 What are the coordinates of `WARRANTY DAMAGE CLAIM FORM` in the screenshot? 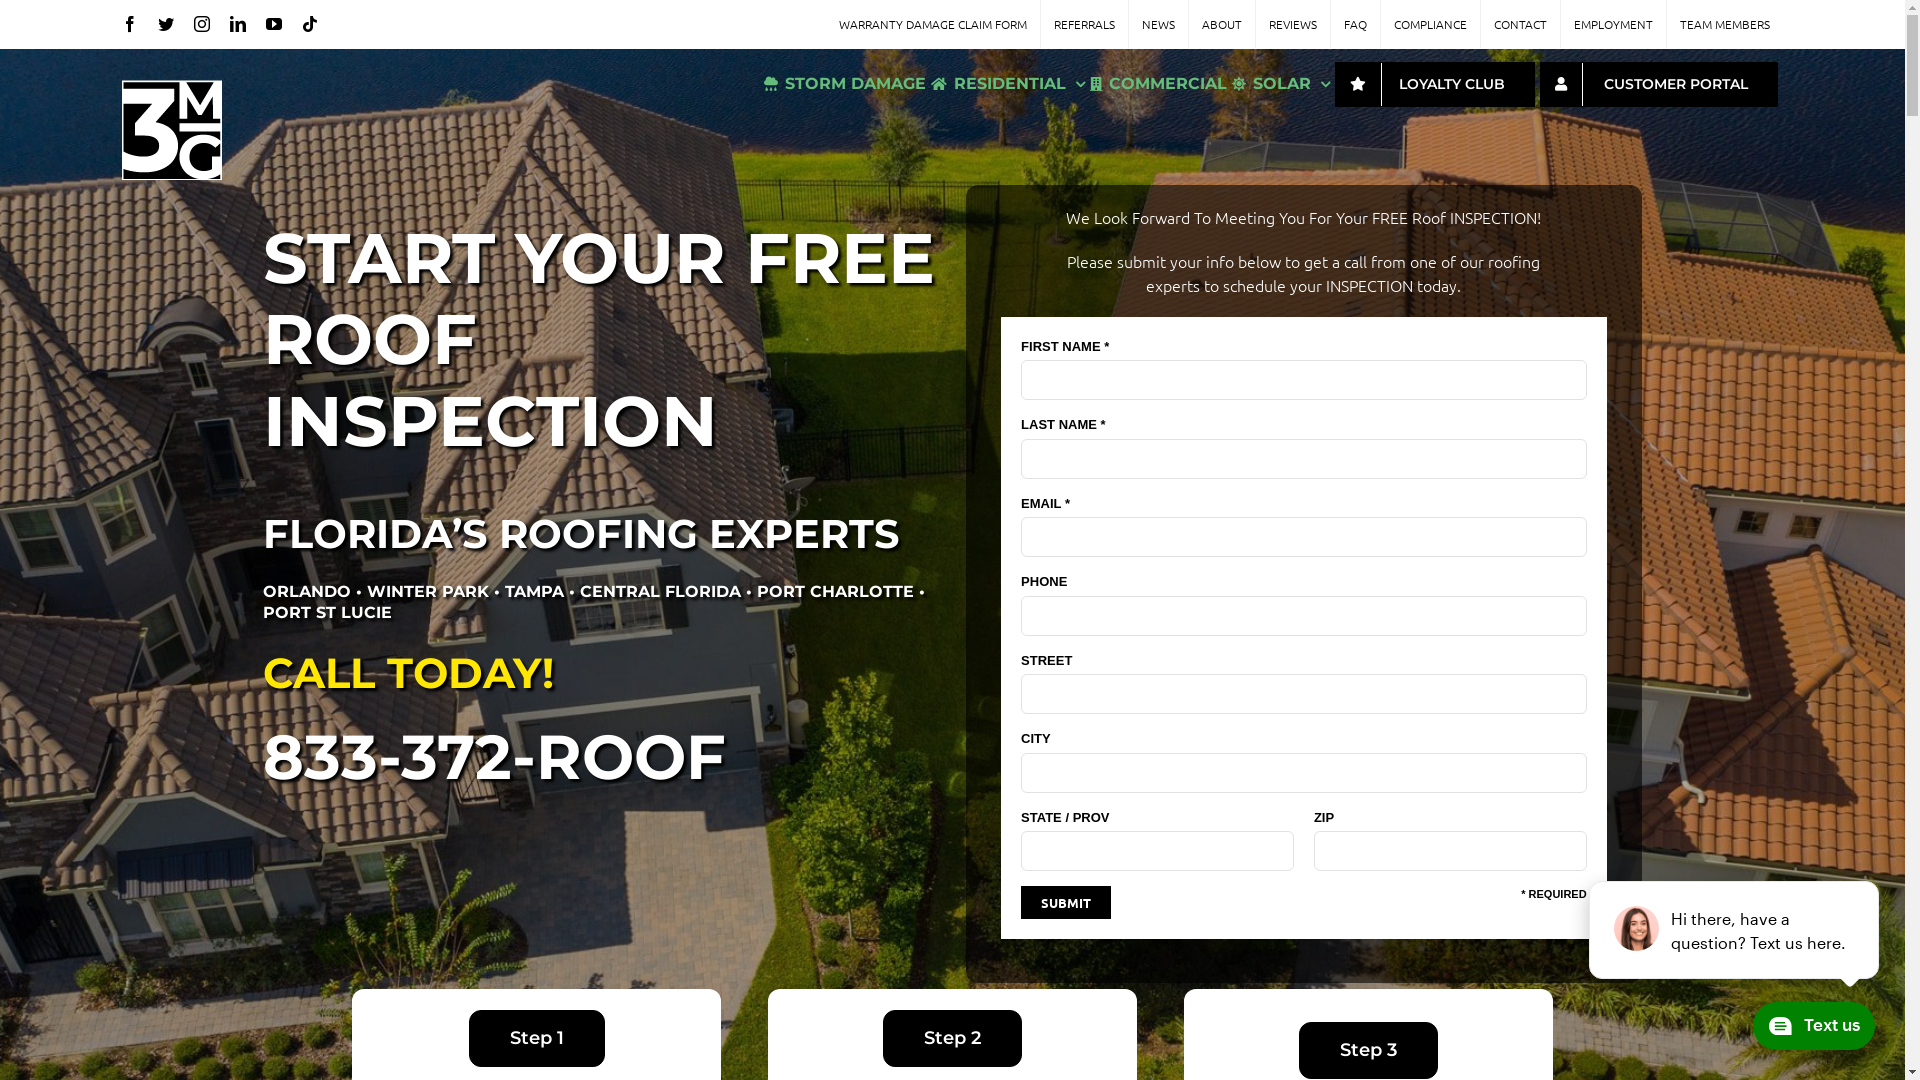 It's located at (933, 24).